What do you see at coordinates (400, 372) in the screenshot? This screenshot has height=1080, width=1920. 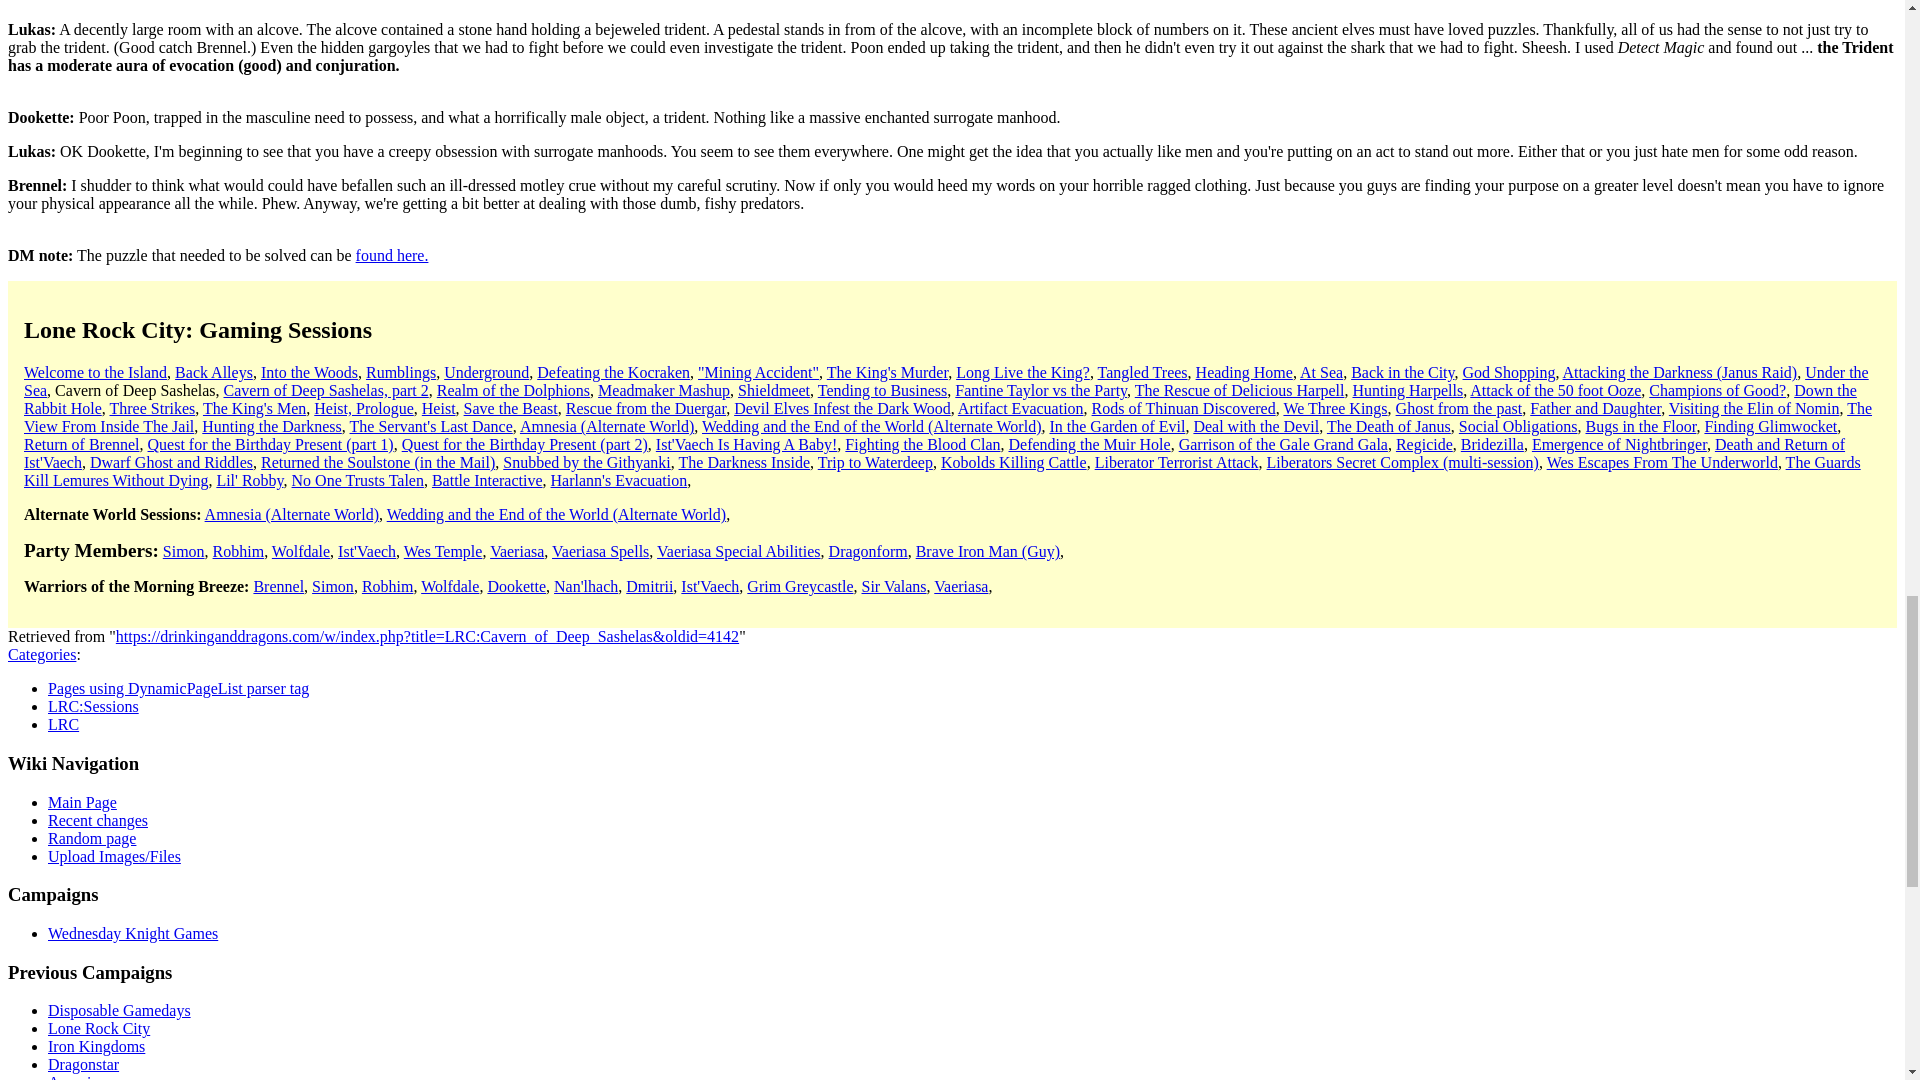 I see `LRC:Rumblings` at bounding box center [400, 372].